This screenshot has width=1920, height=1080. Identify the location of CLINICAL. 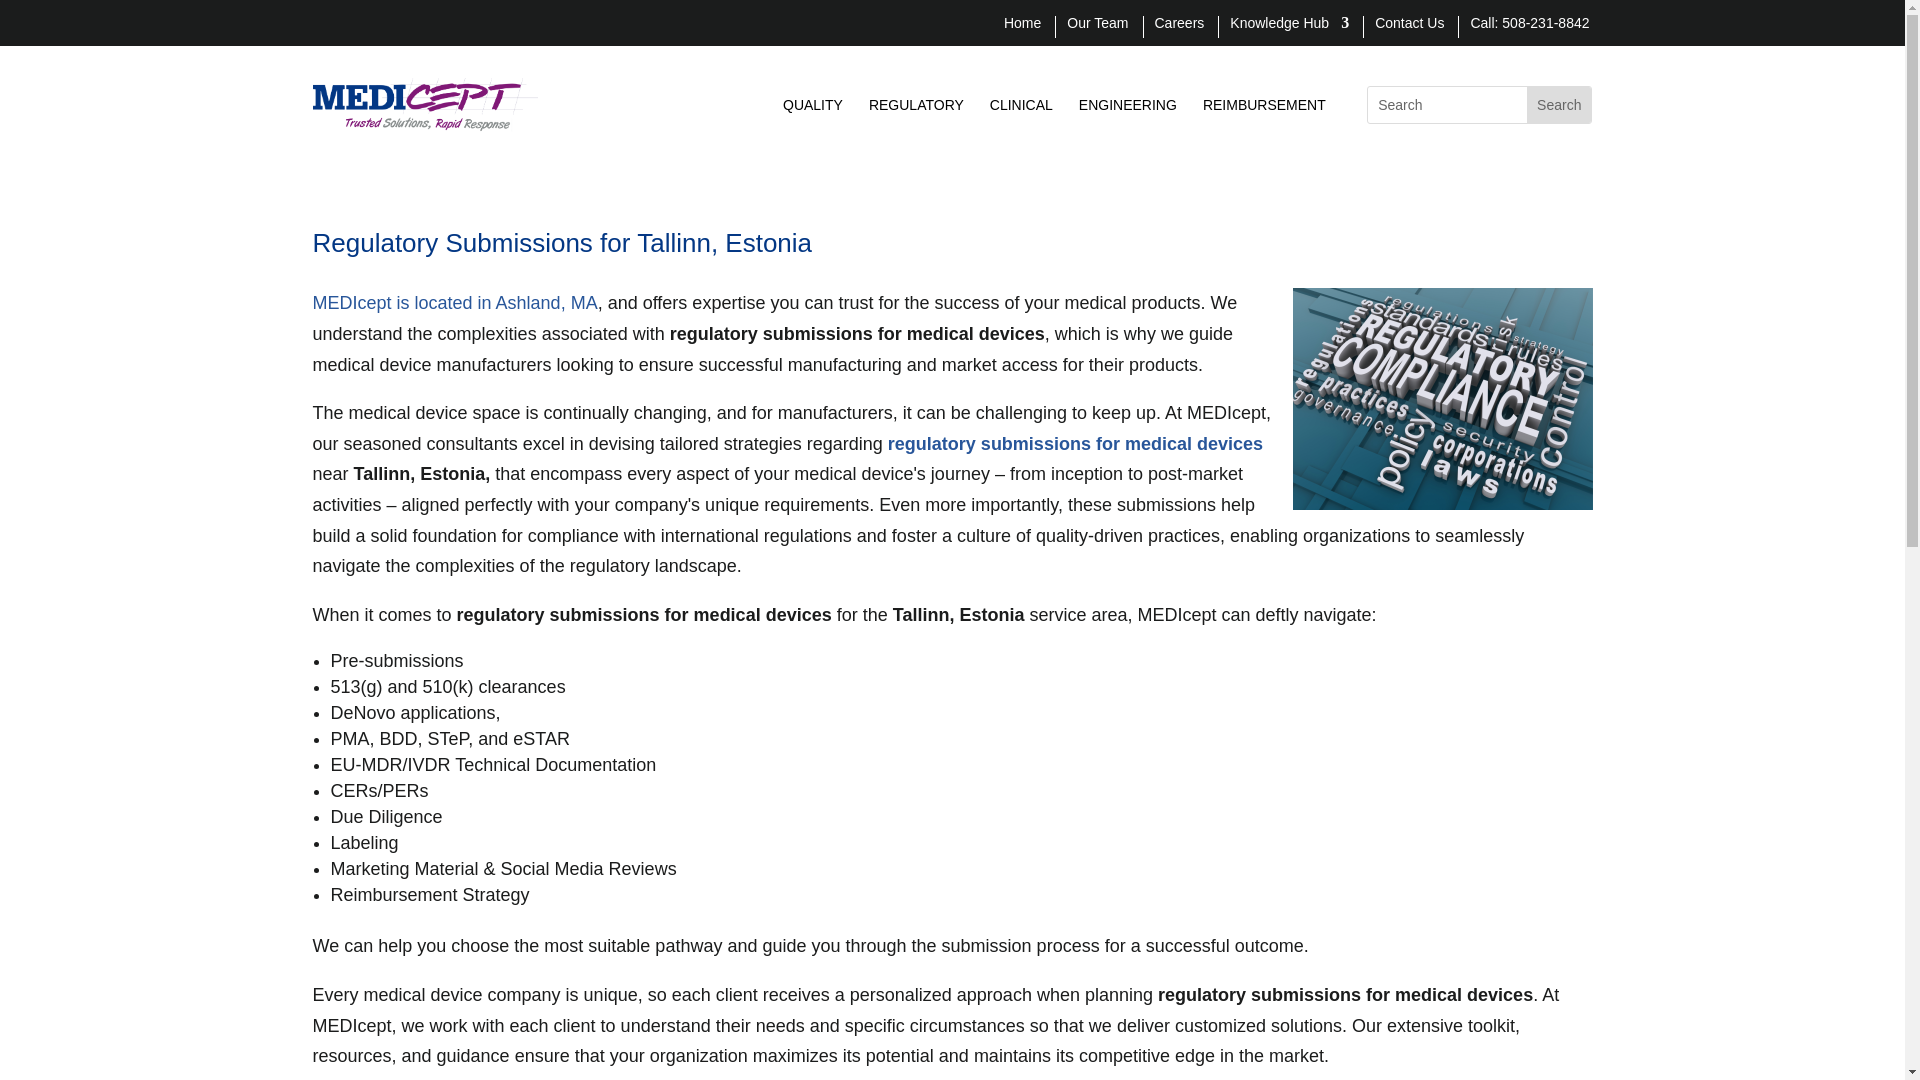
(1021, 108).